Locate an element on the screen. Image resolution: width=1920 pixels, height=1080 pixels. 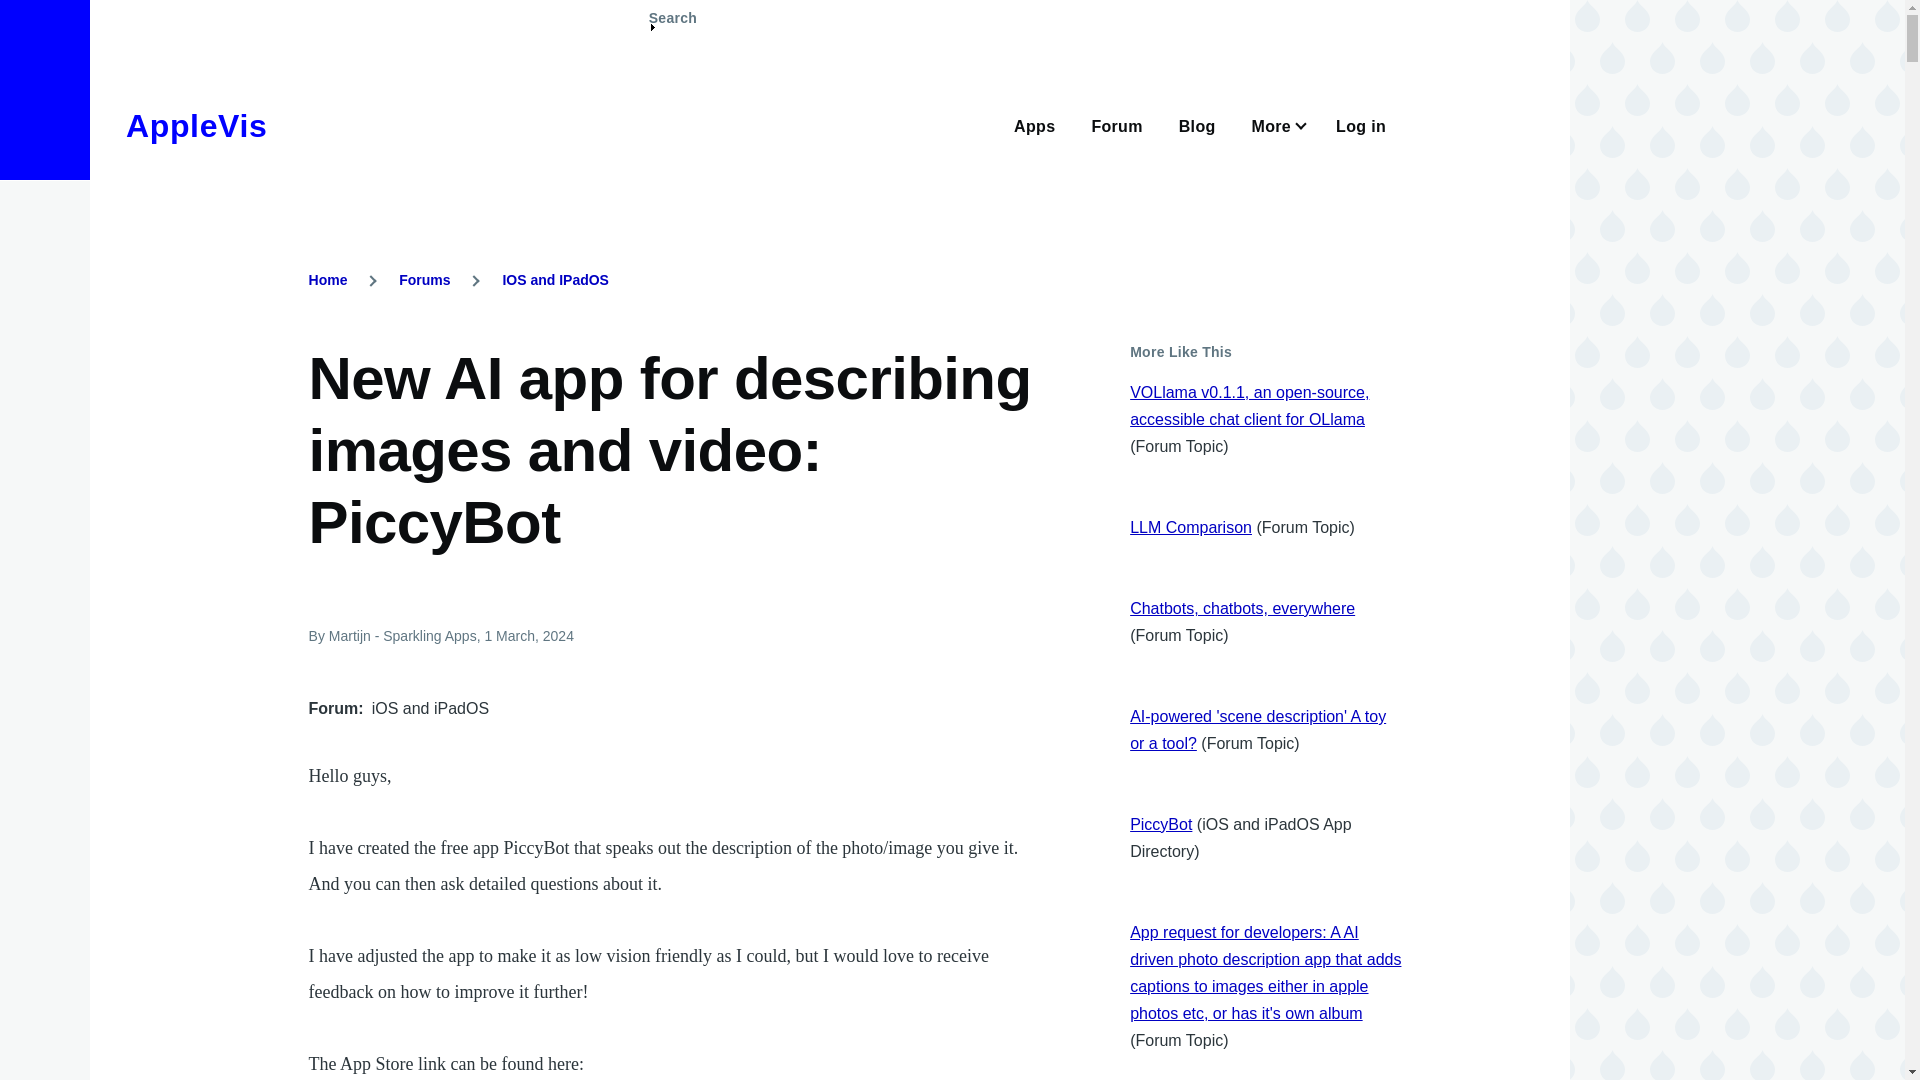
Search is located at coordinates (672, 26).